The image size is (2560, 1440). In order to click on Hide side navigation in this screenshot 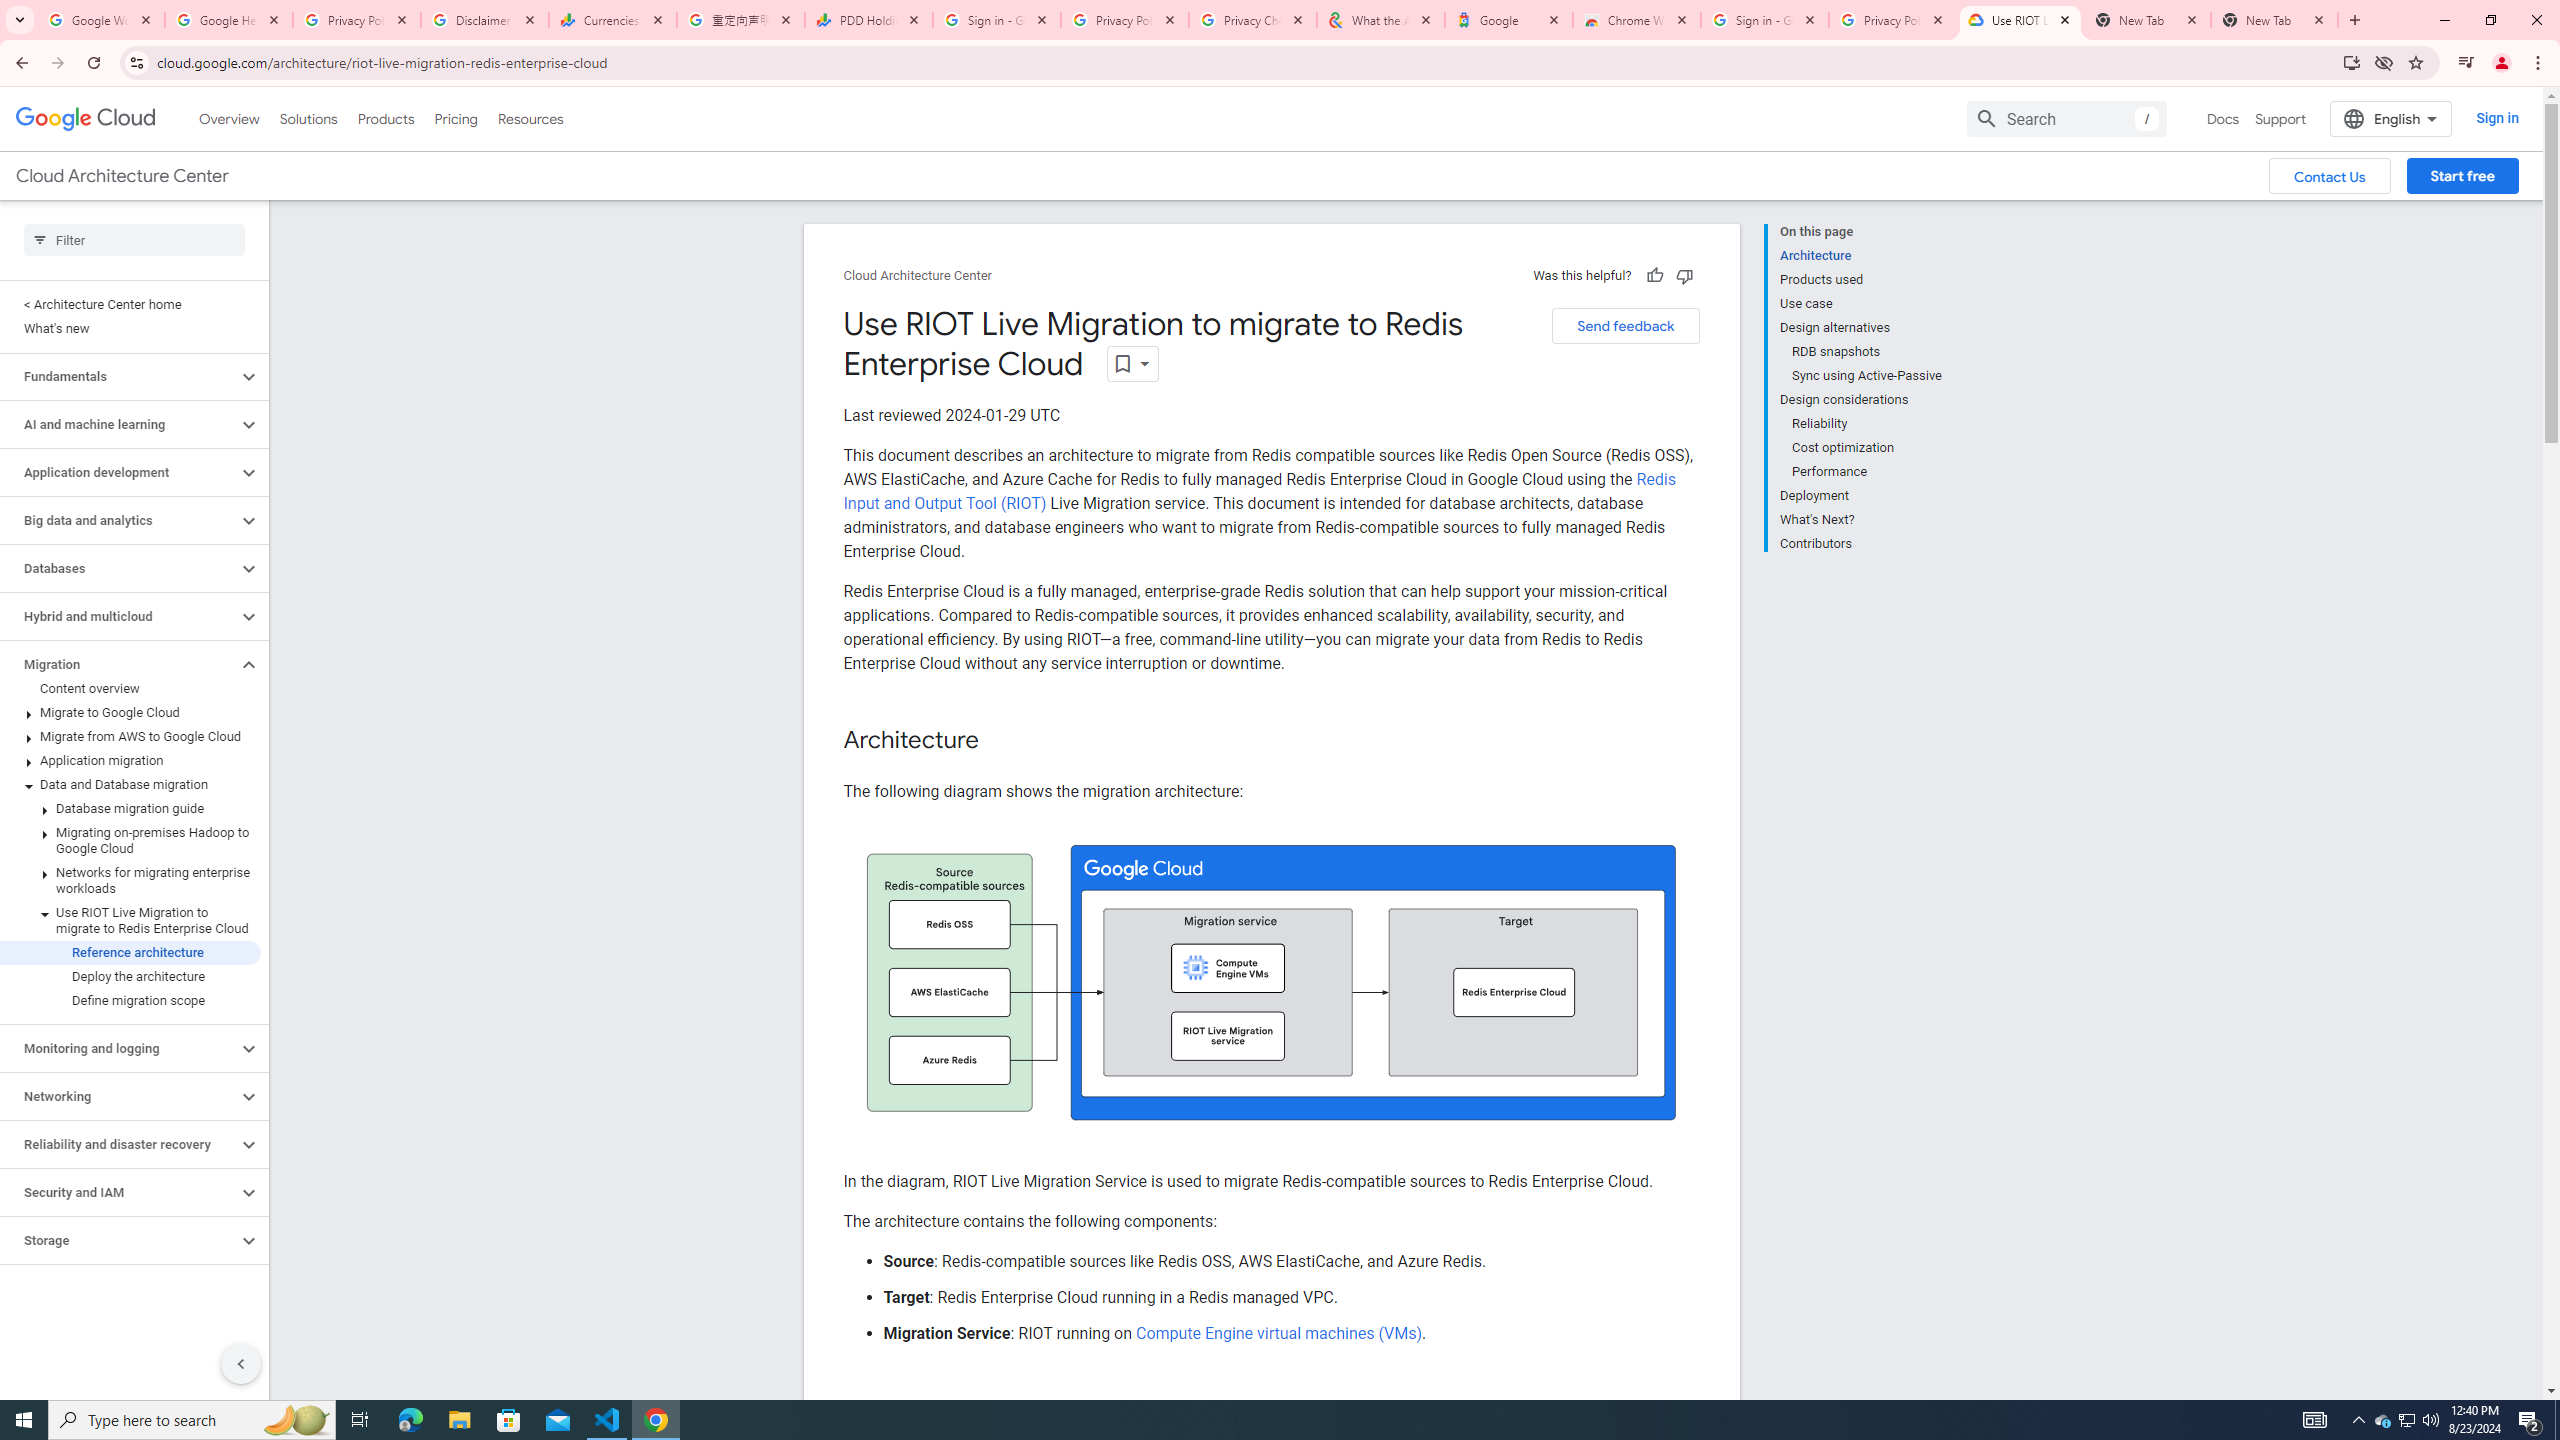, I will do `click(240, 1363)`.